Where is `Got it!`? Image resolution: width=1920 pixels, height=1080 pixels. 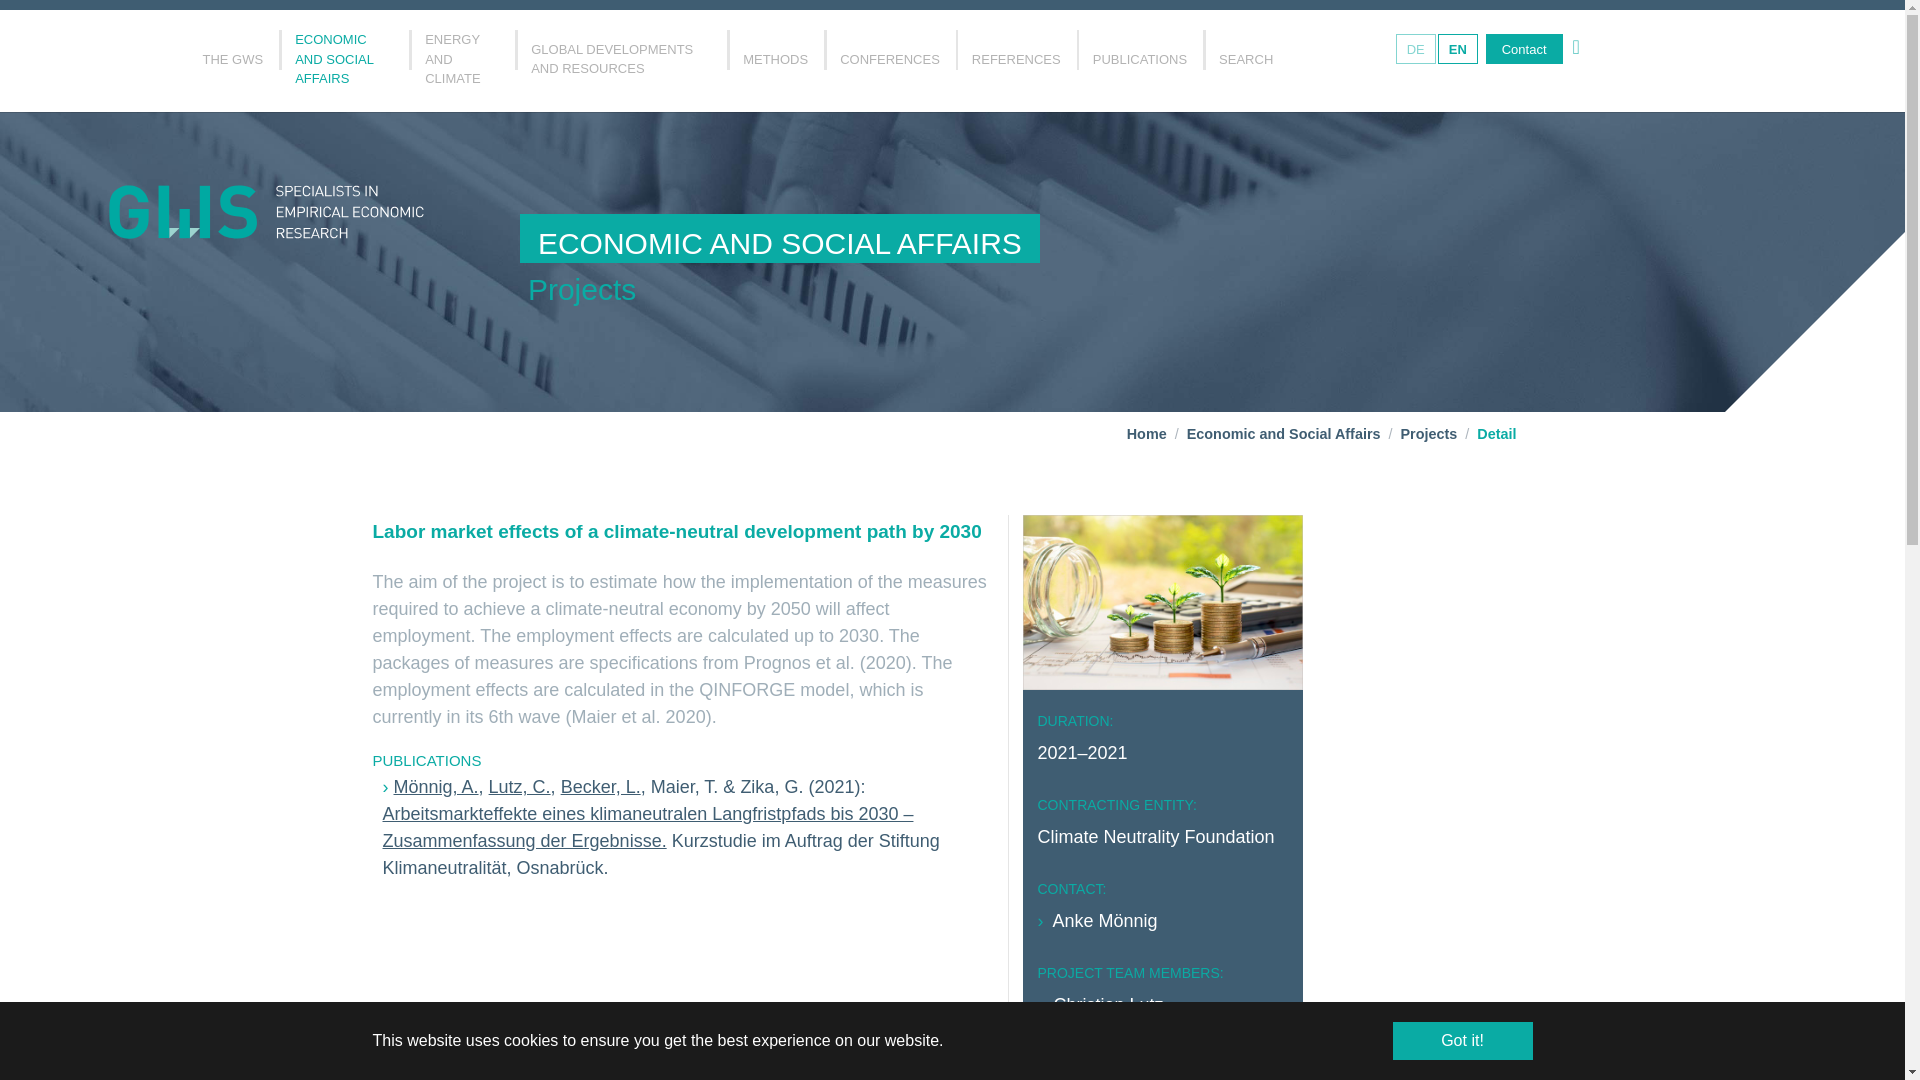
Got it! is located at coordinates (1462, 1040).